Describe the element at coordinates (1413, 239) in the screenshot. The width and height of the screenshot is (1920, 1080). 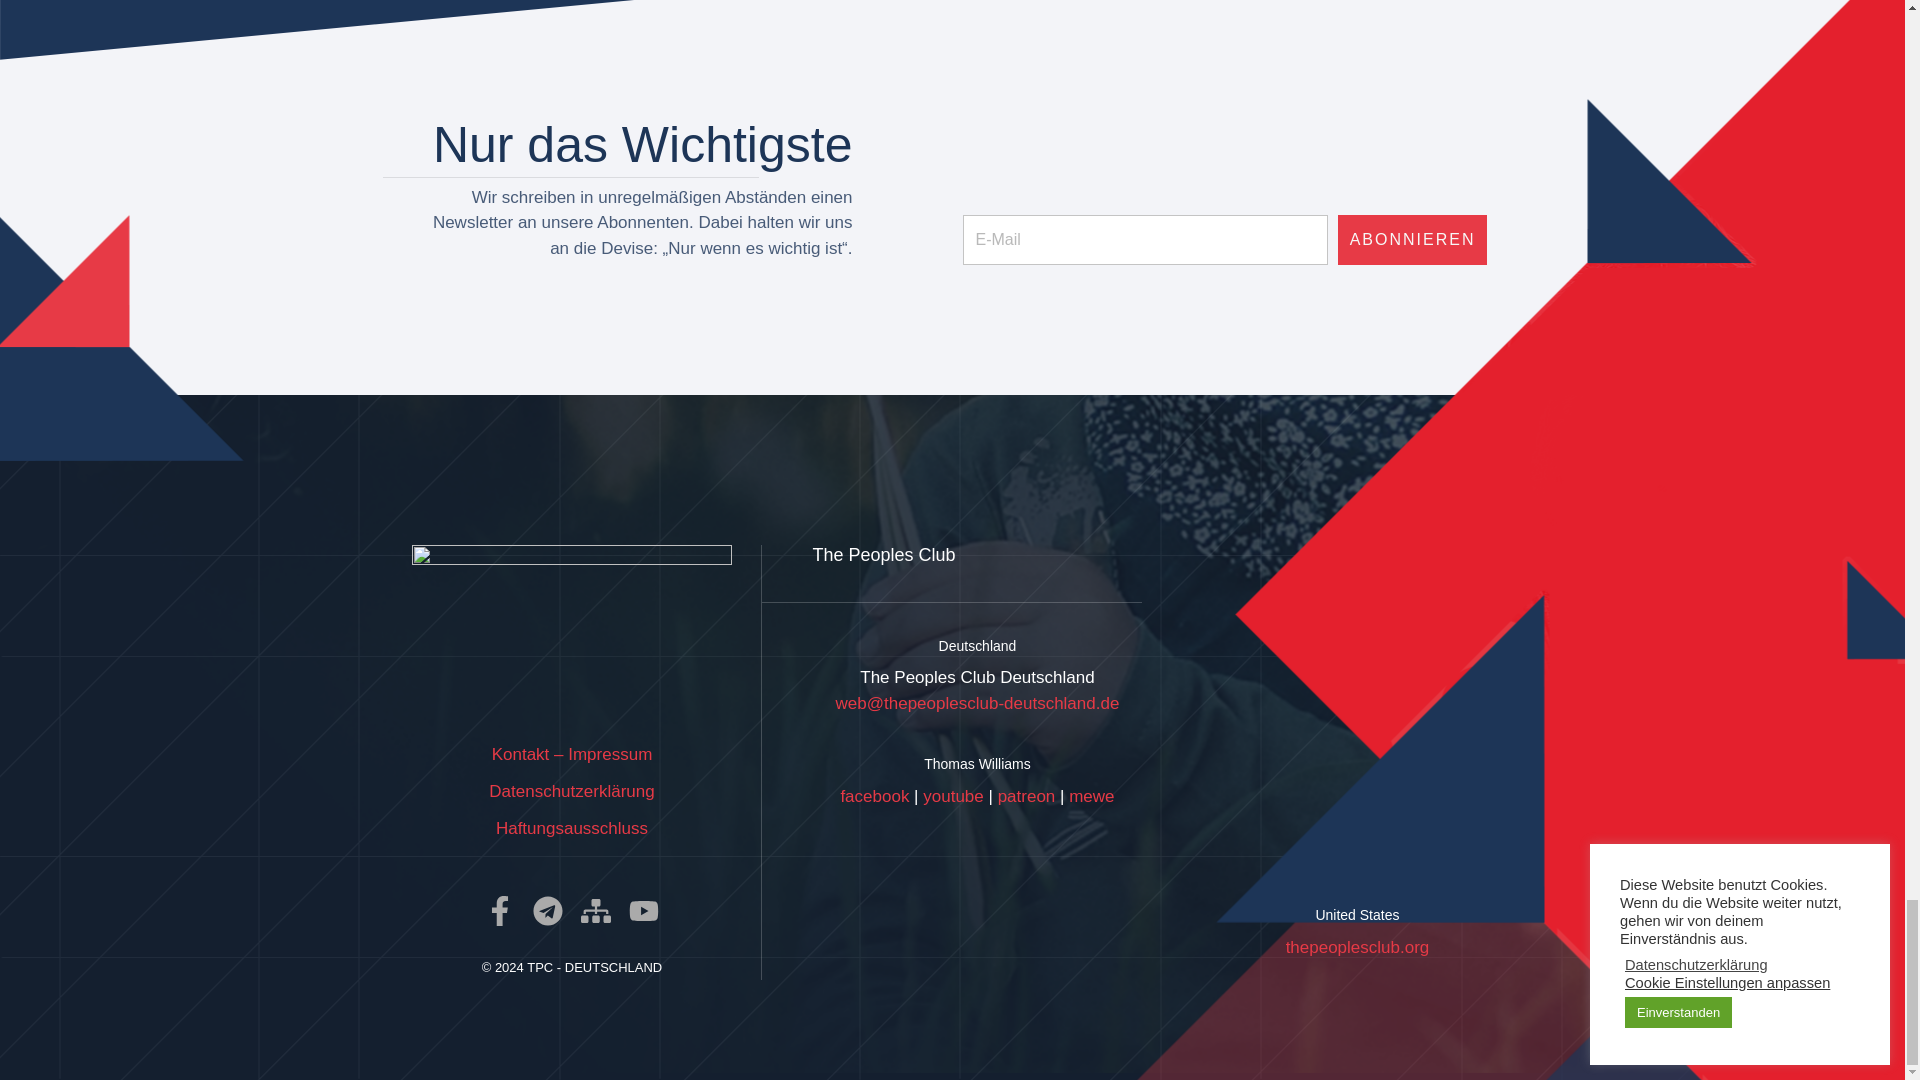
I see `Abonnieren` at that location.